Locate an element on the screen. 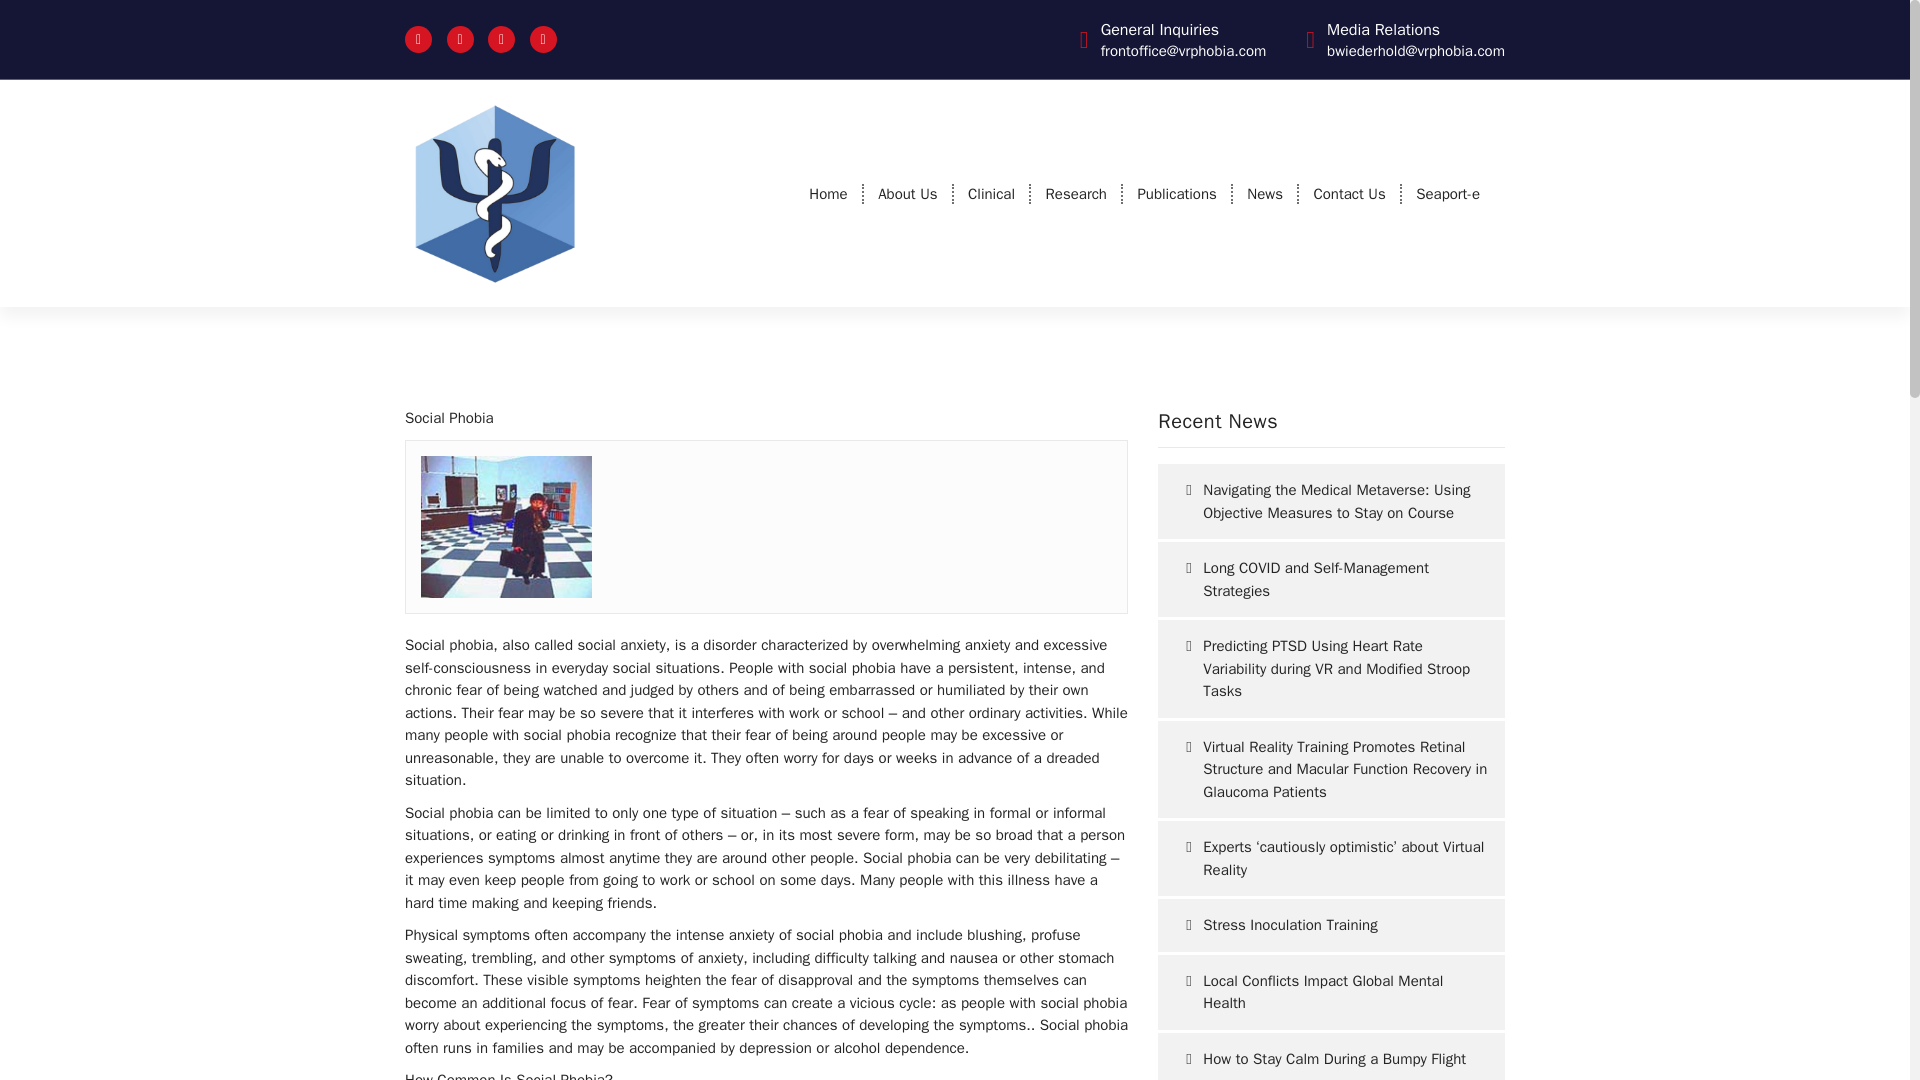 This screenshot has height=1080, width=1920. News is located at coordinates (1264, 194).